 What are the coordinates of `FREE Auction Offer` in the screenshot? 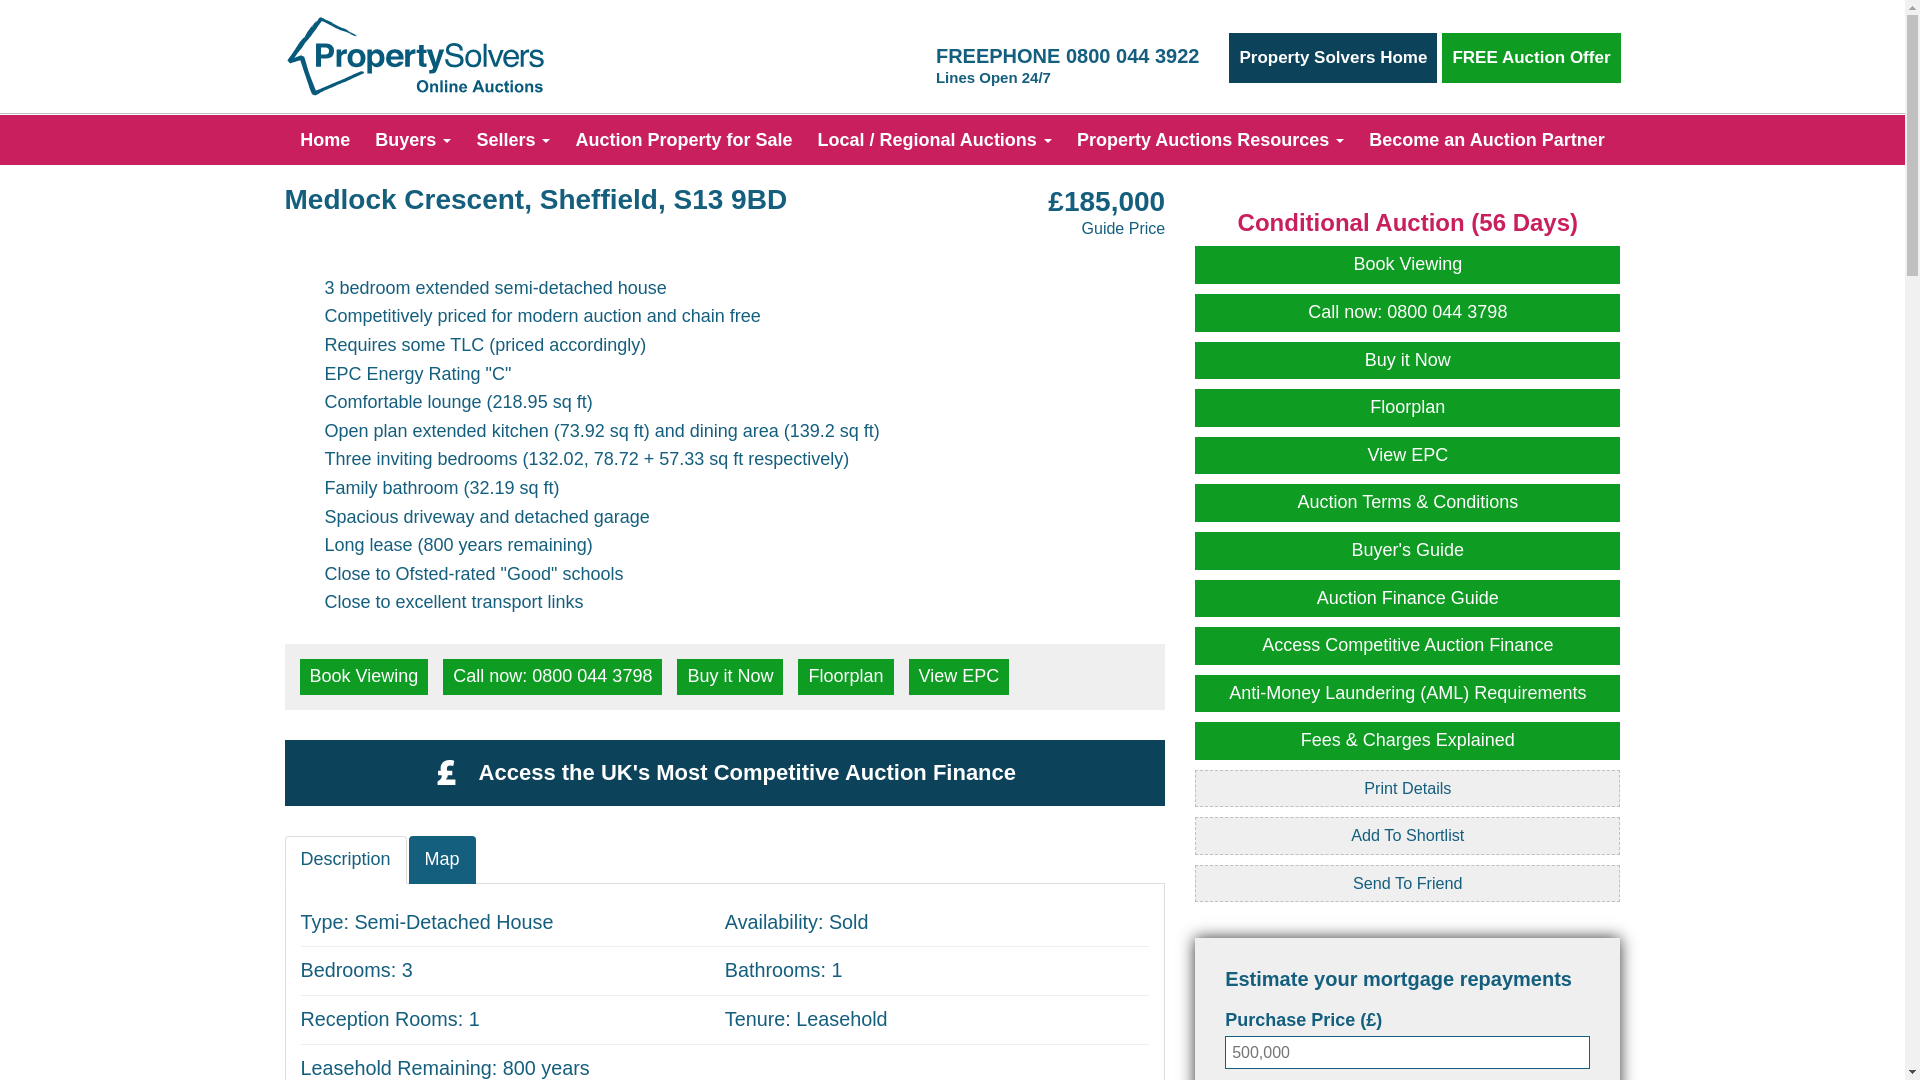 It's located at (1530, 58).